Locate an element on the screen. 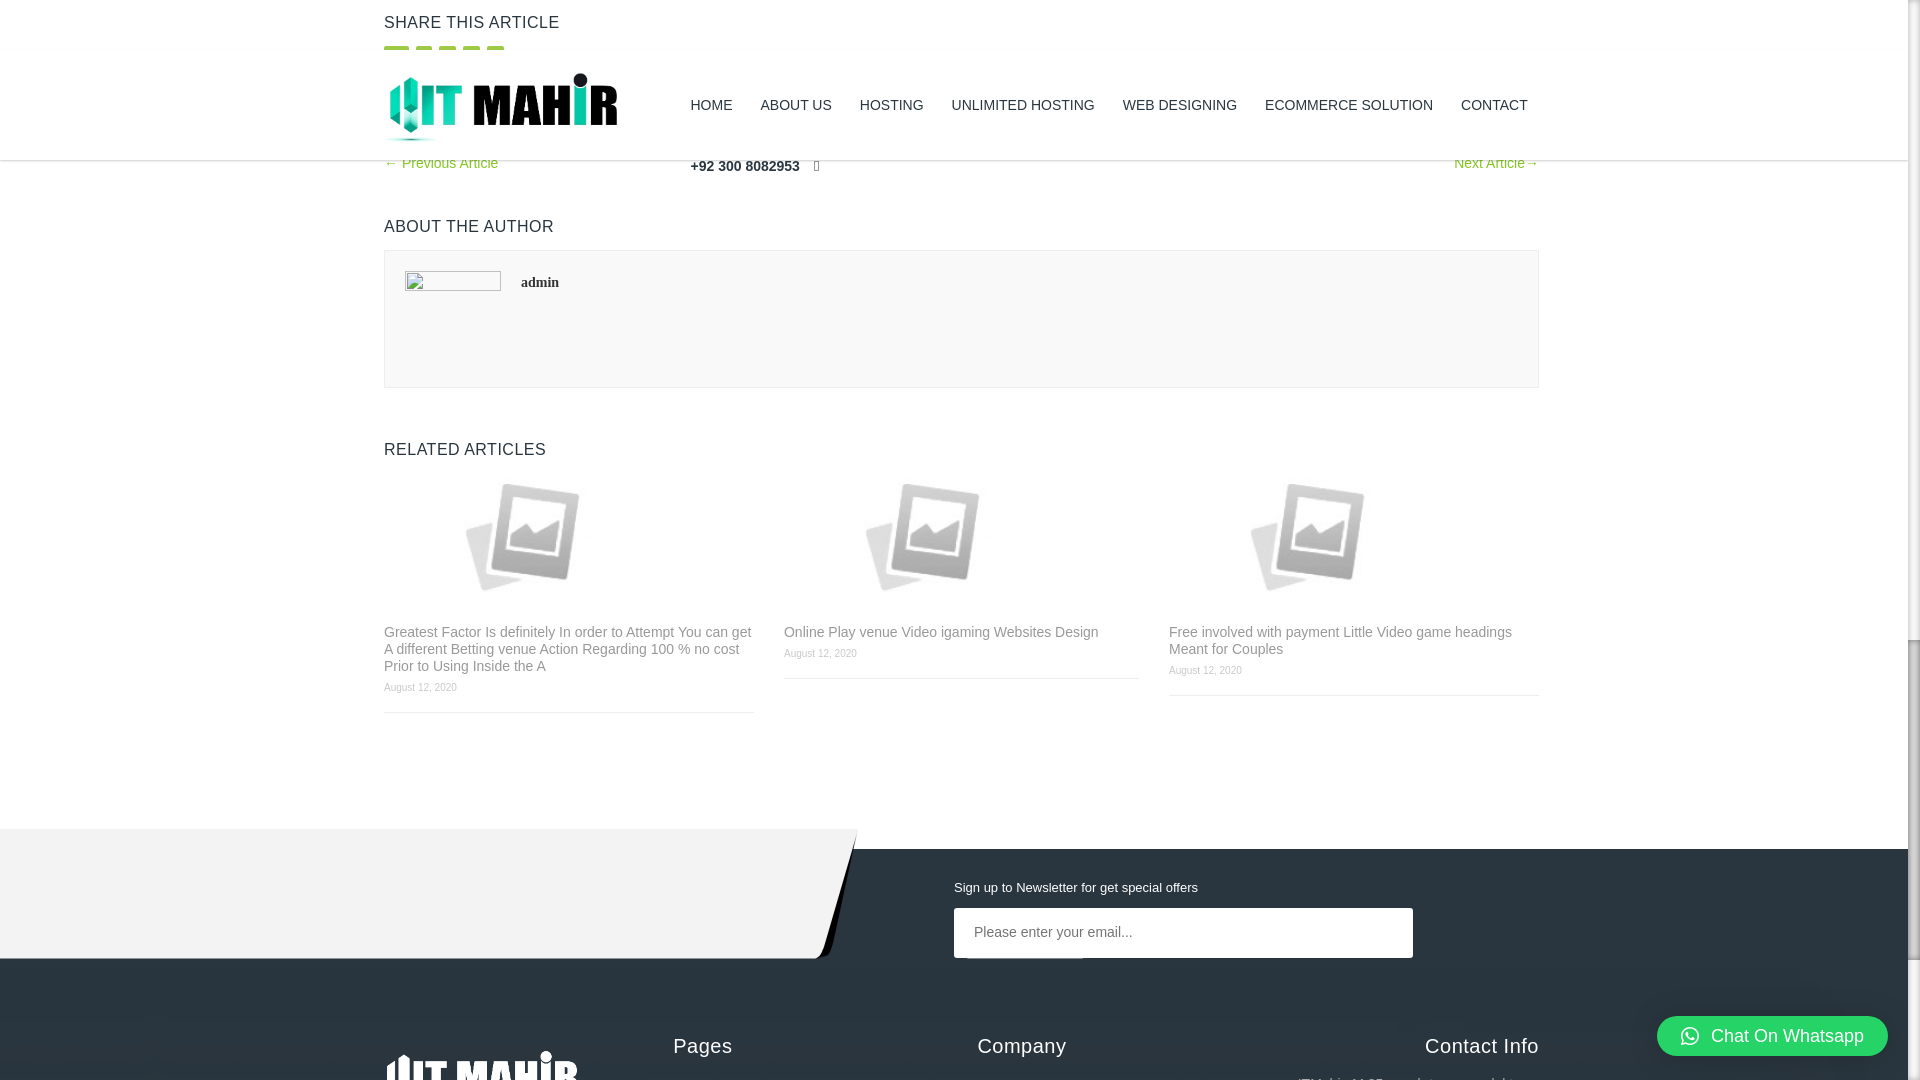 The height and width of the screenshot is (1080, 1920). Permalink to Online Play venue Video igaming Websites Design is located at coordinates (960, 632).